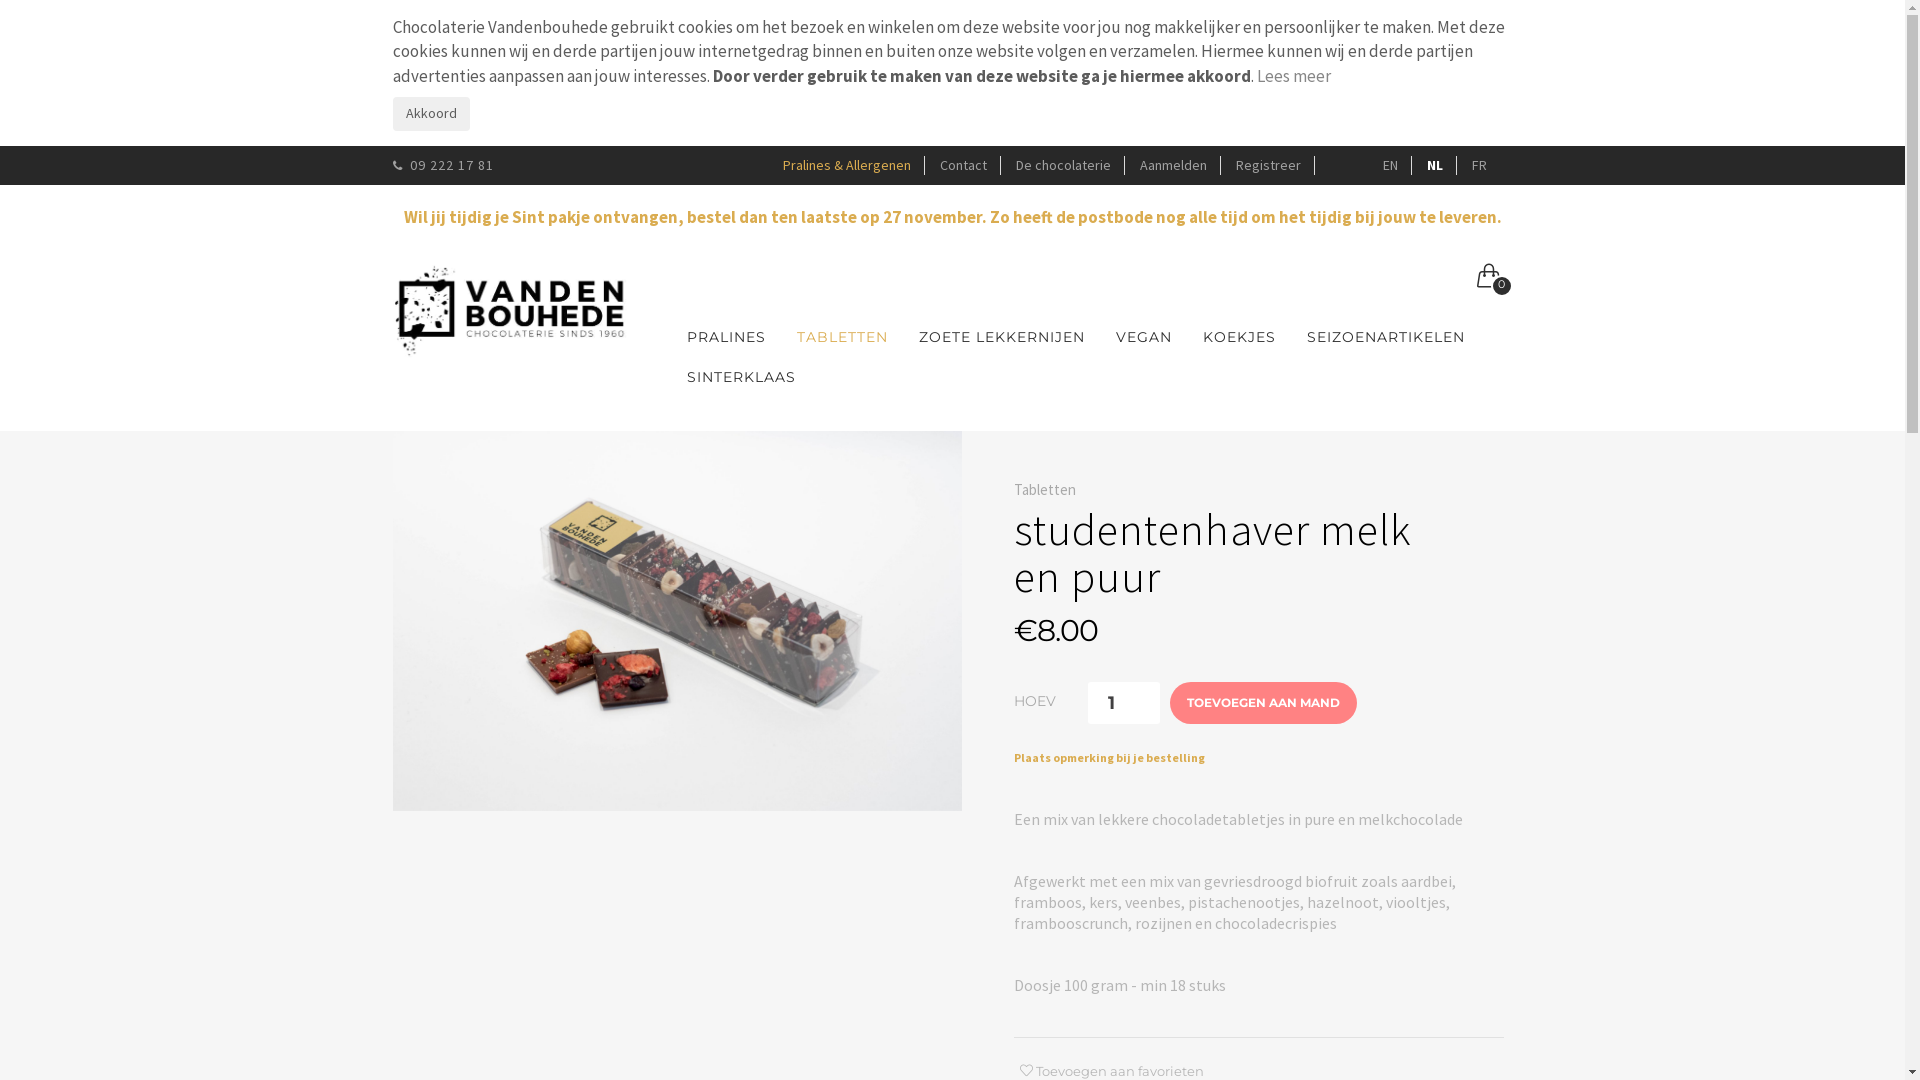  What do you see at coordinates (742, 377) in the screenshot?
I see `SINTERKLAAS` at bounding box center [742, 377].